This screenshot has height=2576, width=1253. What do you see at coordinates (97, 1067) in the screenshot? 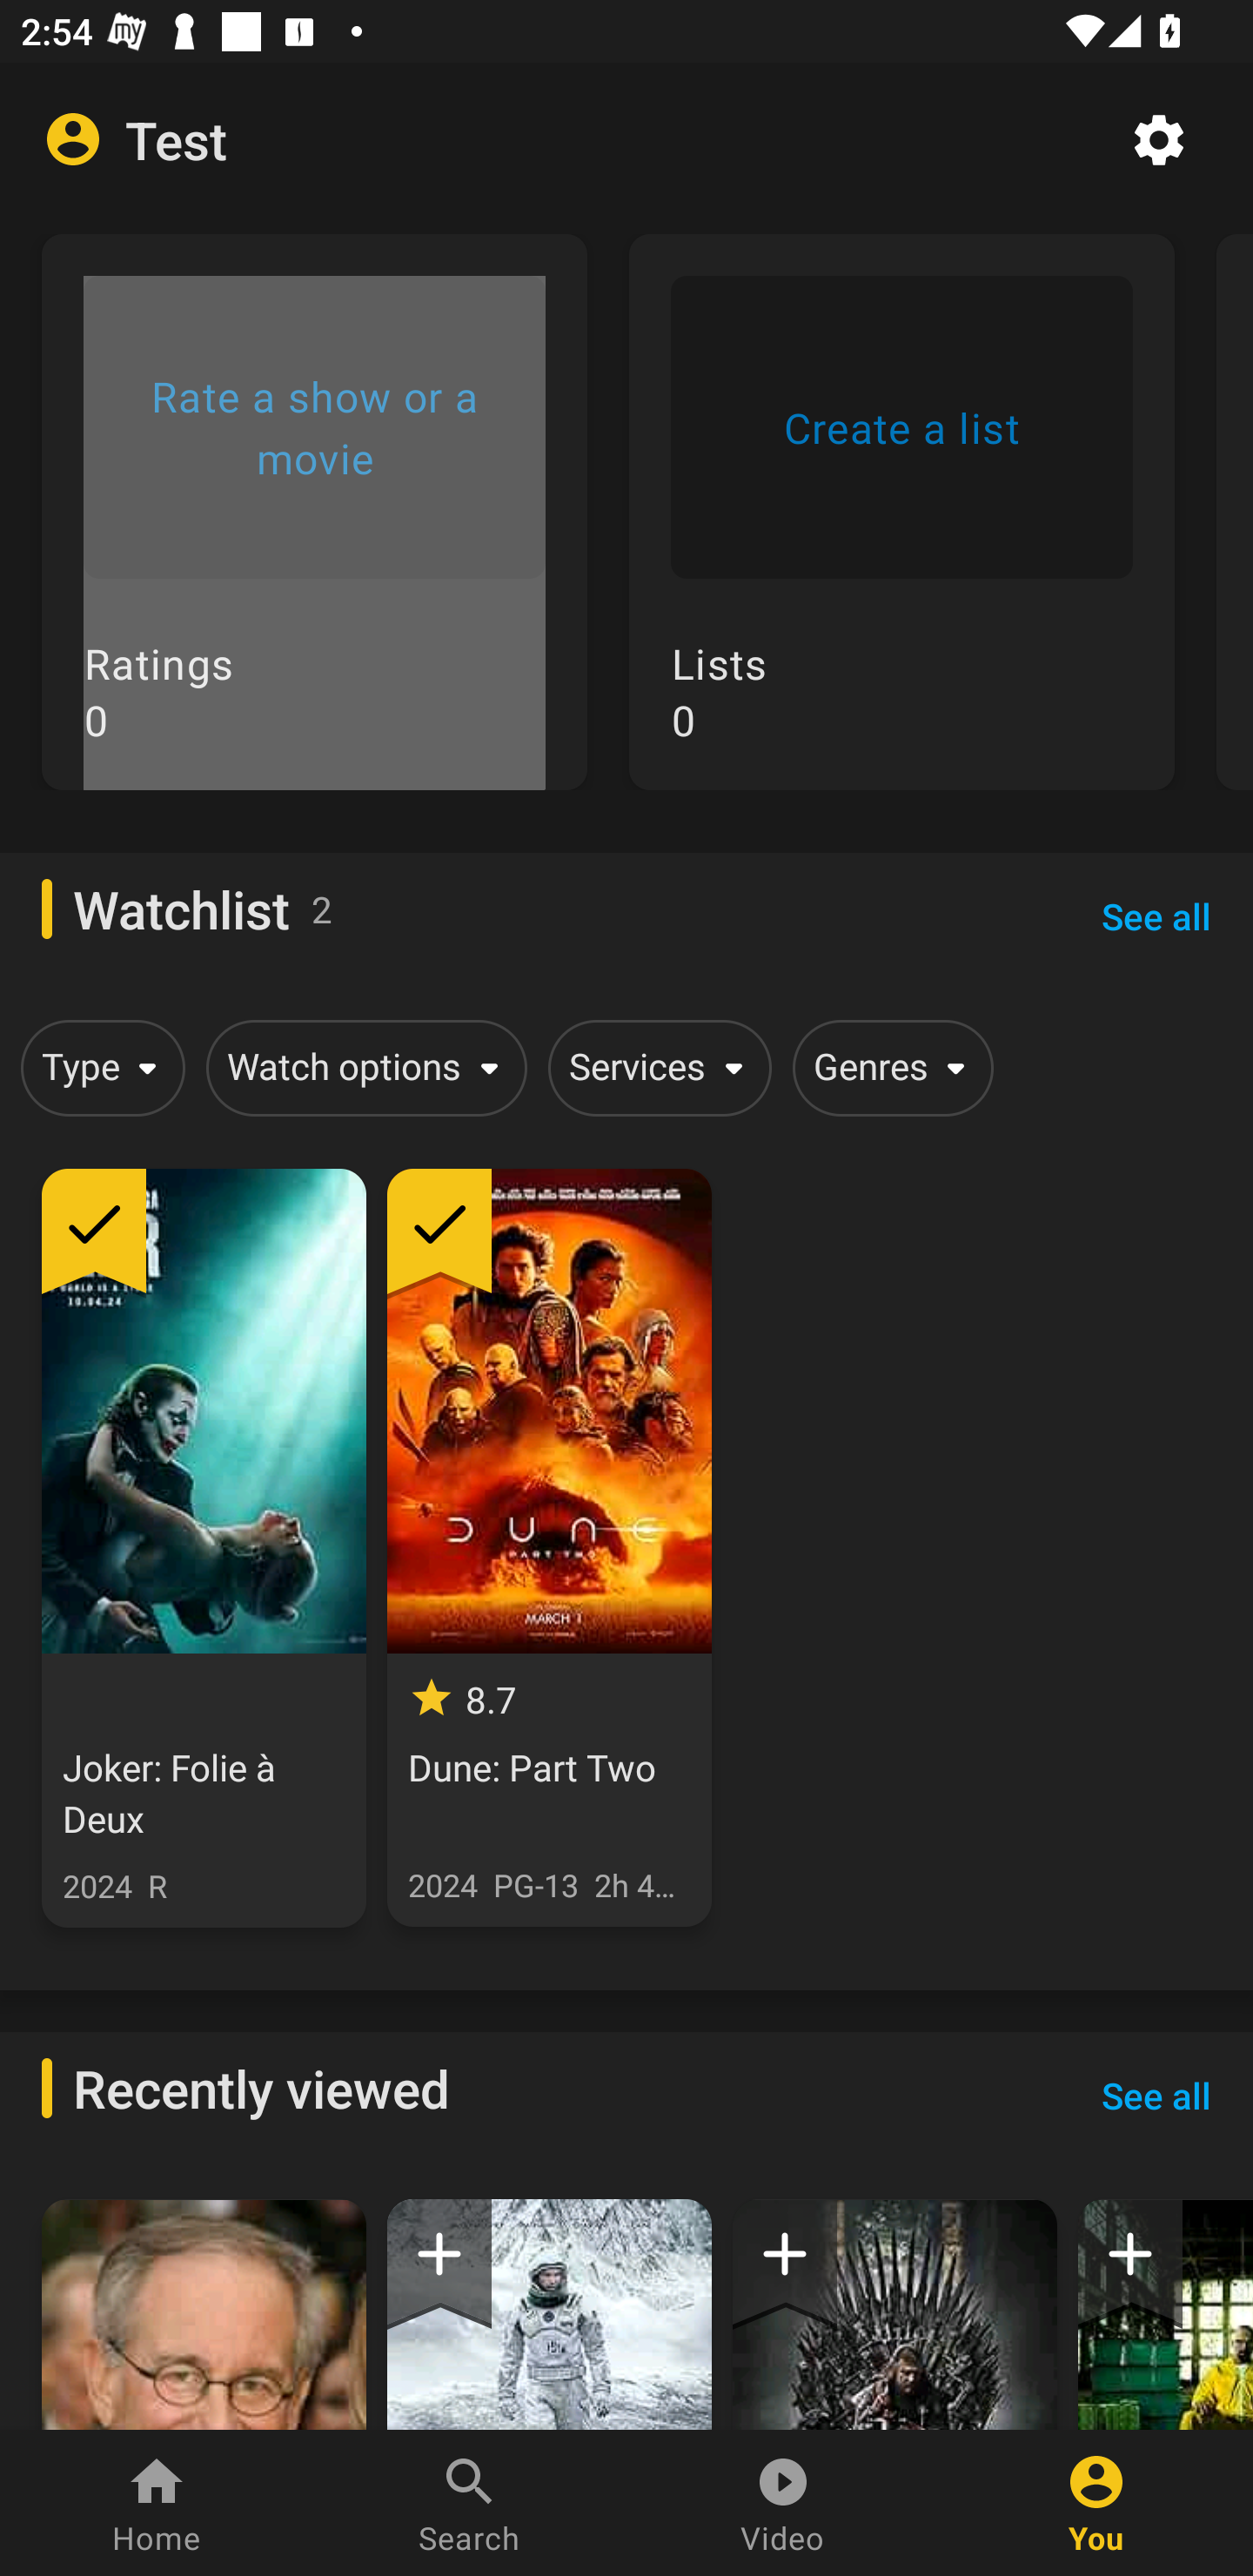
I see `Type` at bounding box center [97, 1067].